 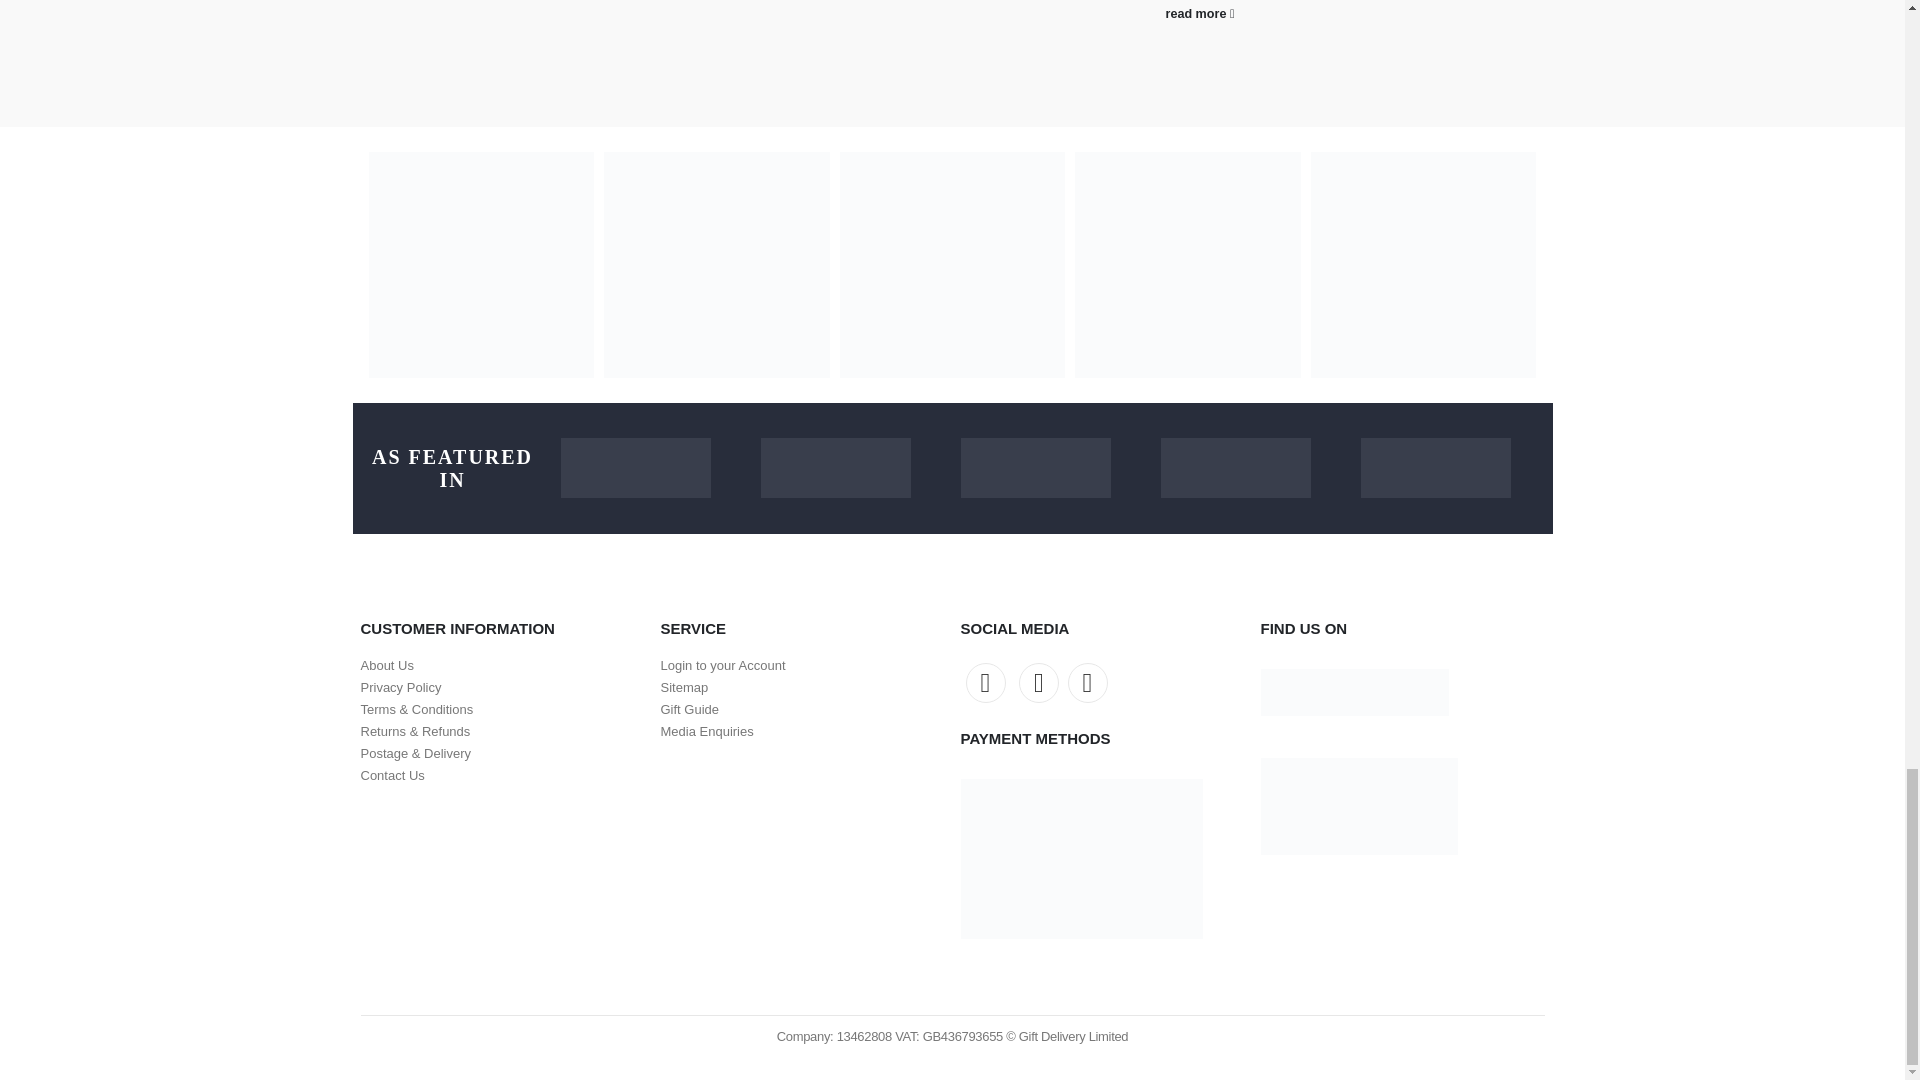 What do you see at coordinates (835, 468) in the screenshot?
I see `hello-magzine-white-web-2` at bounding box center [835, 468].